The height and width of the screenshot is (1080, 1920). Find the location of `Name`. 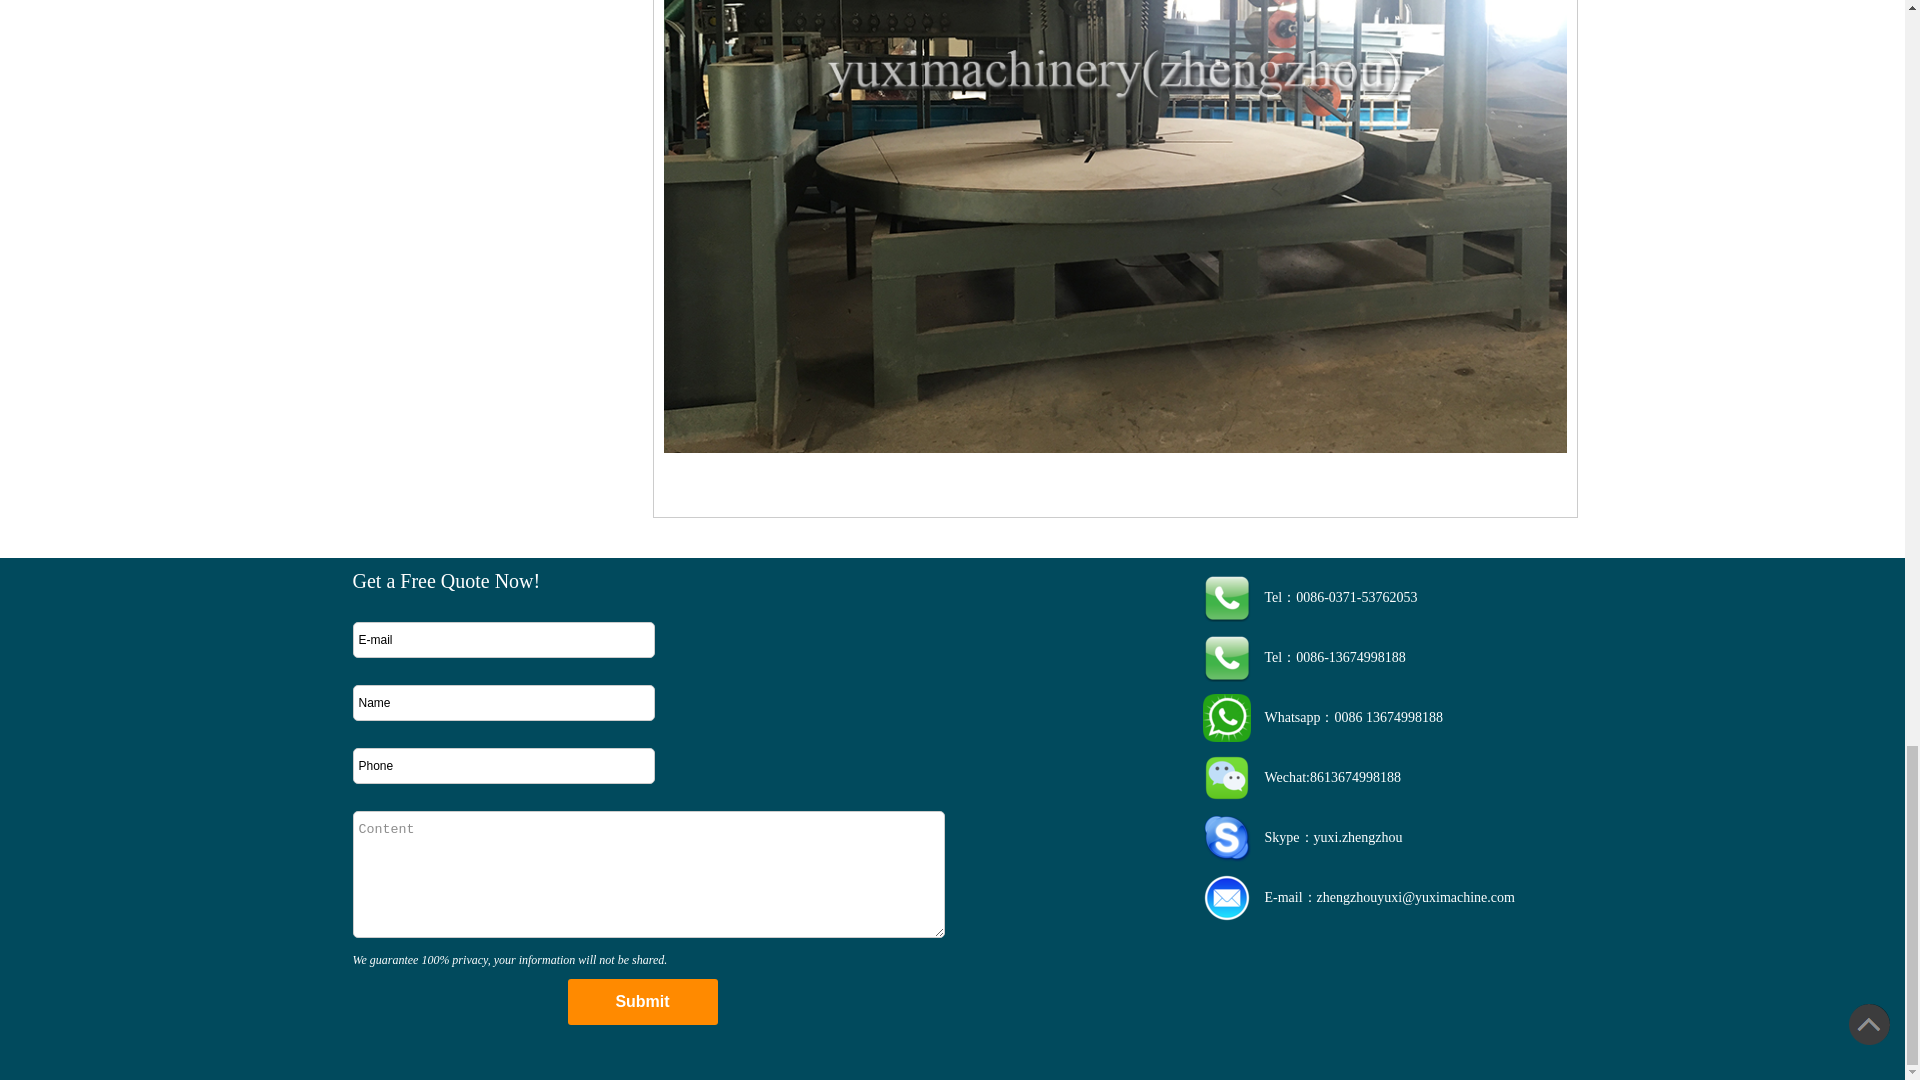

Name is located at coordinates (502, 702).